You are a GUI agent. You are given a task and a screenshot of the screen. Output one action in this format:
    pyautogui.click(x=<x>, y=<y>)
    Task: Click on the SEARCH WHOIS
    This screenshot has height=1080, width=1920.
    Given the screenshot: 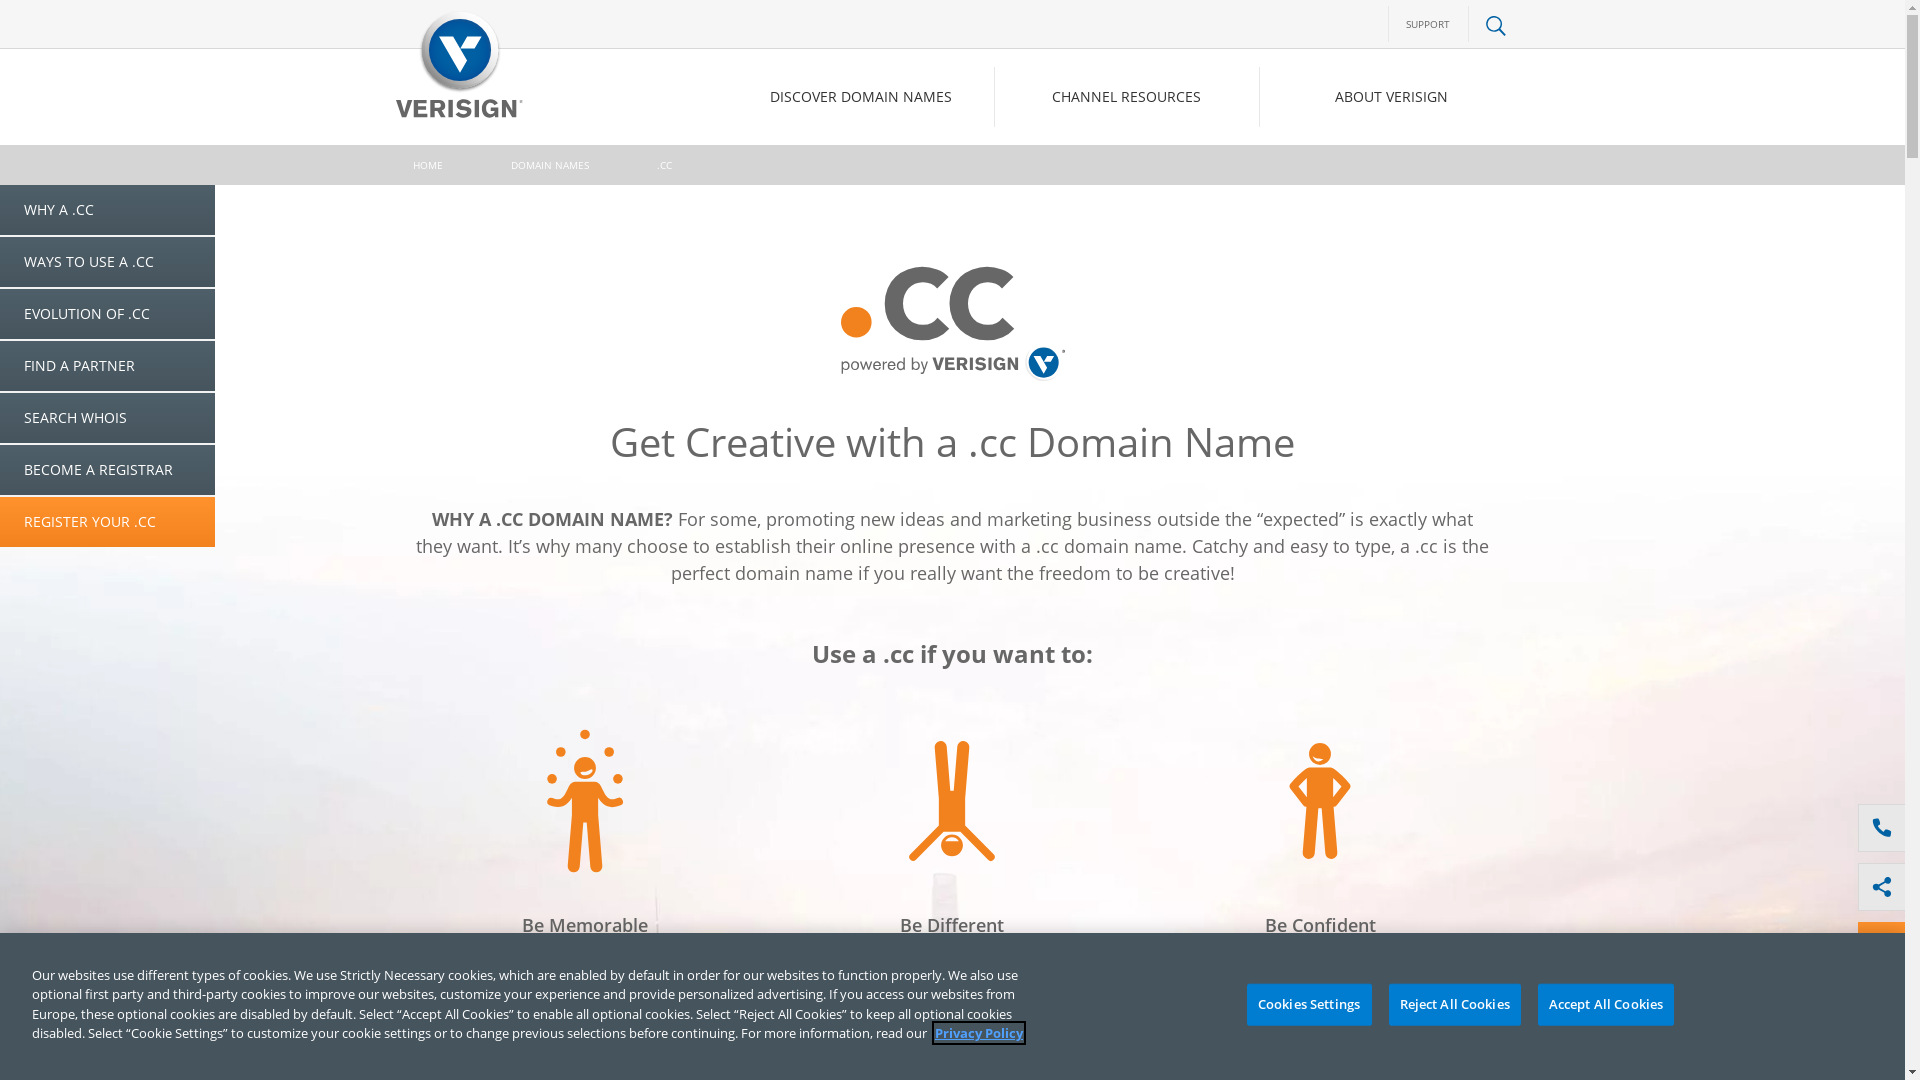 What is the action you would take?
    pyautogui.click(x=108, y=419)
    